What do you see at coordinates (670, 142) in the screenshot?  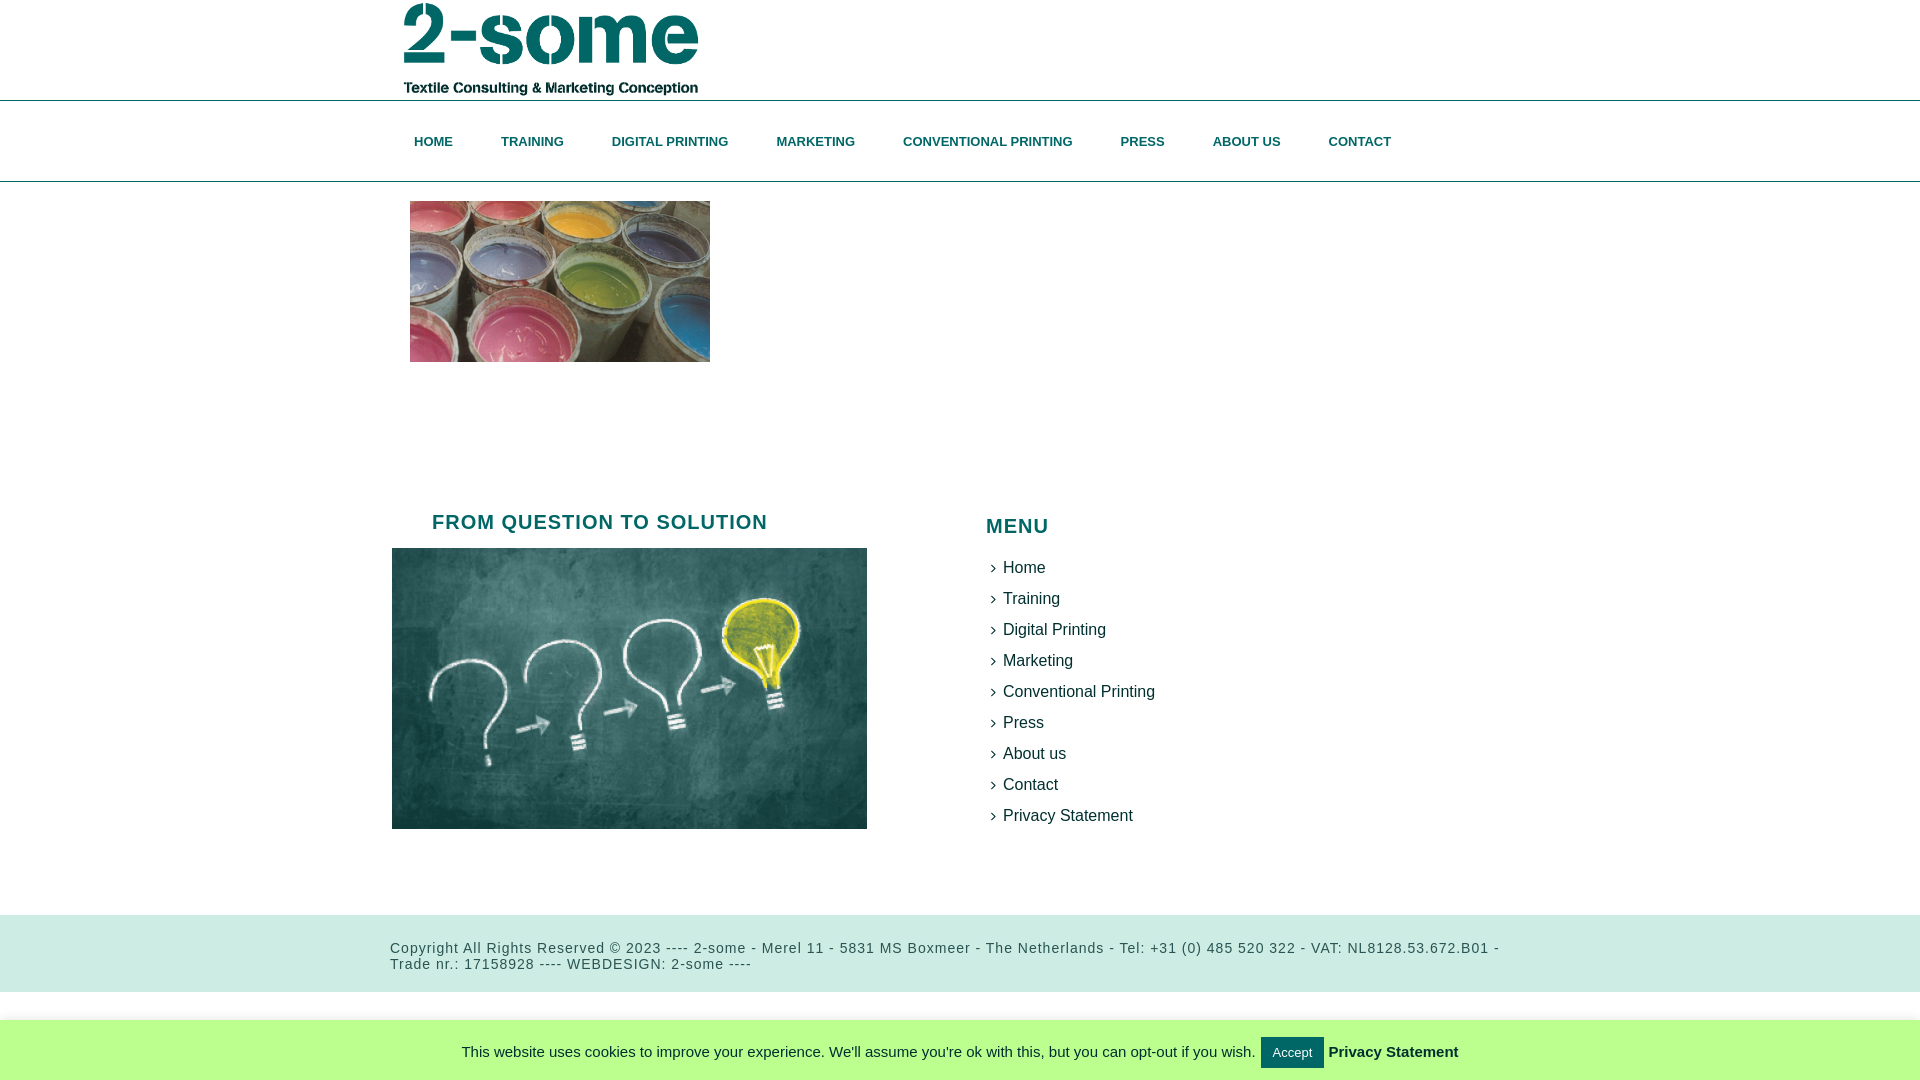 I see `DIGITAL PRINTING` at bounding box center [670, 142].